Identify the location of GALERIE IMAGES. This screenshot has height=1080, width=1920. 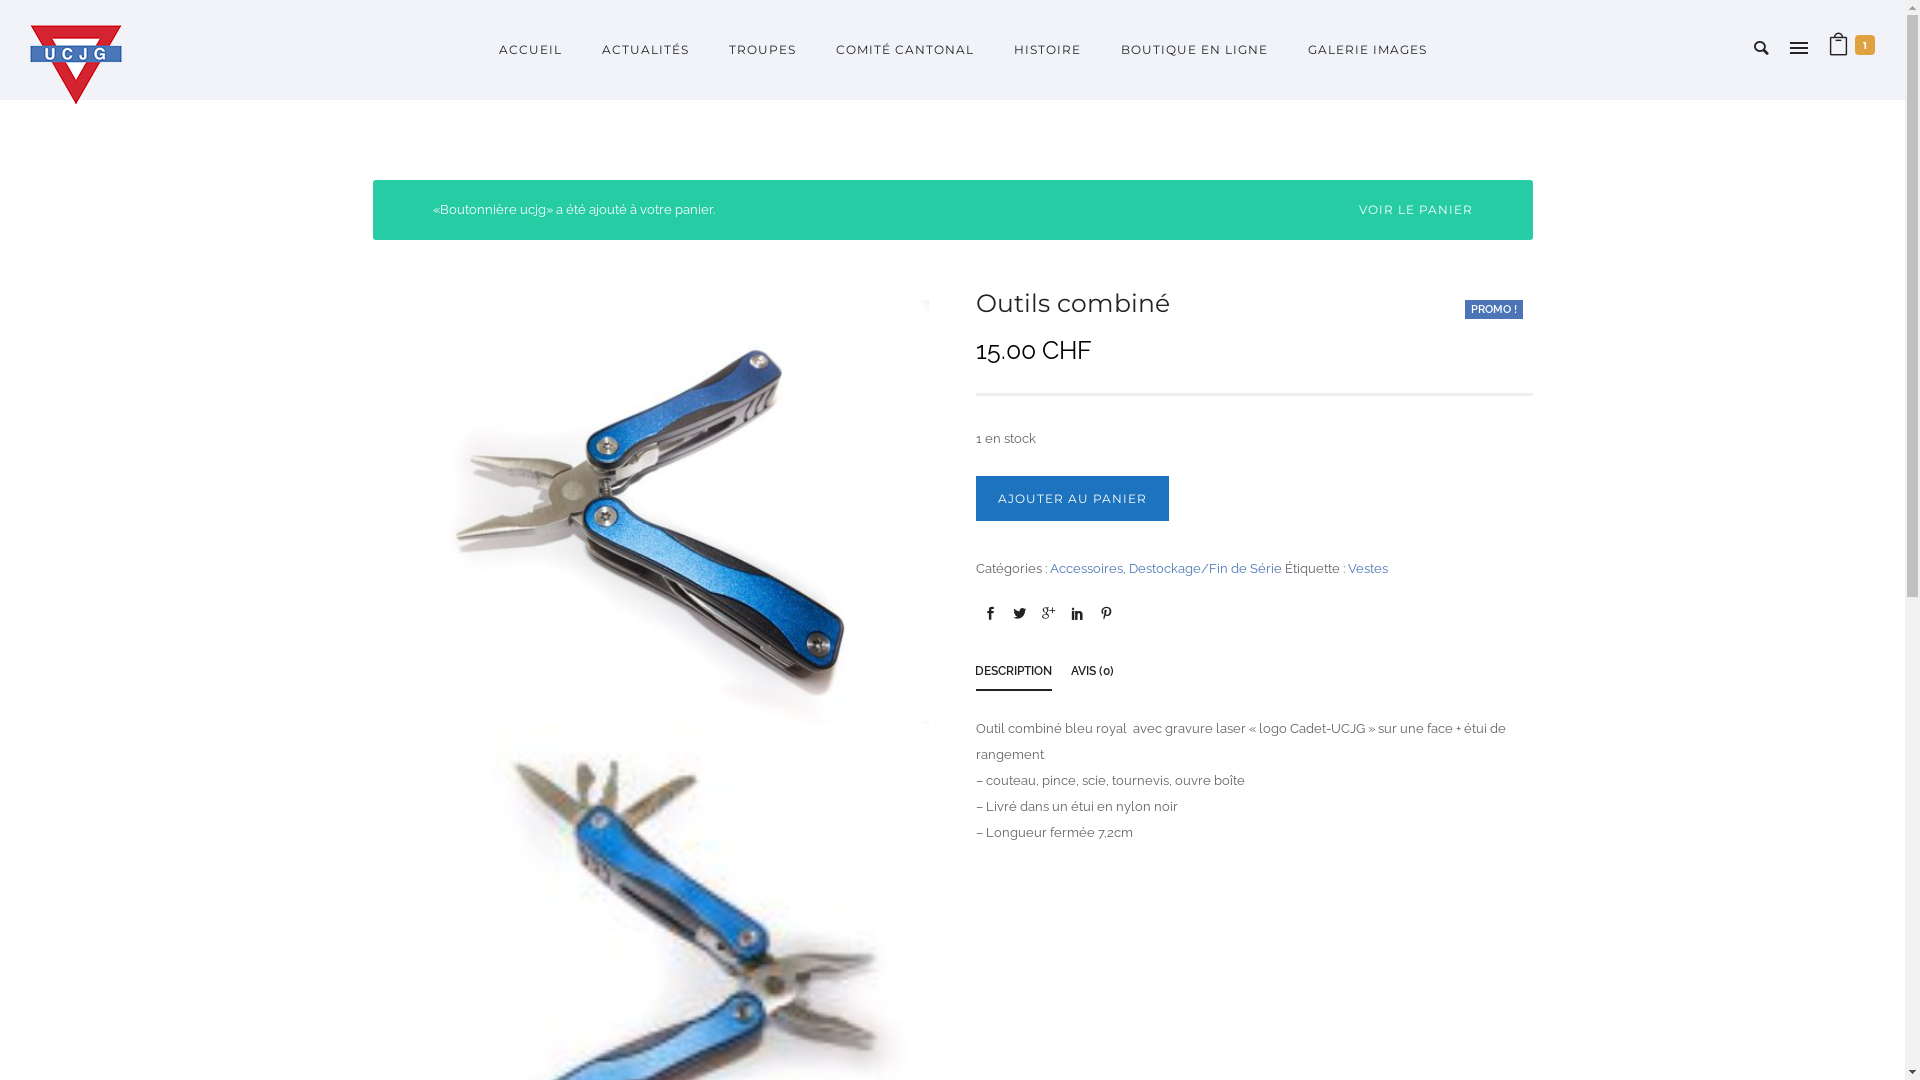
(1358, 50).